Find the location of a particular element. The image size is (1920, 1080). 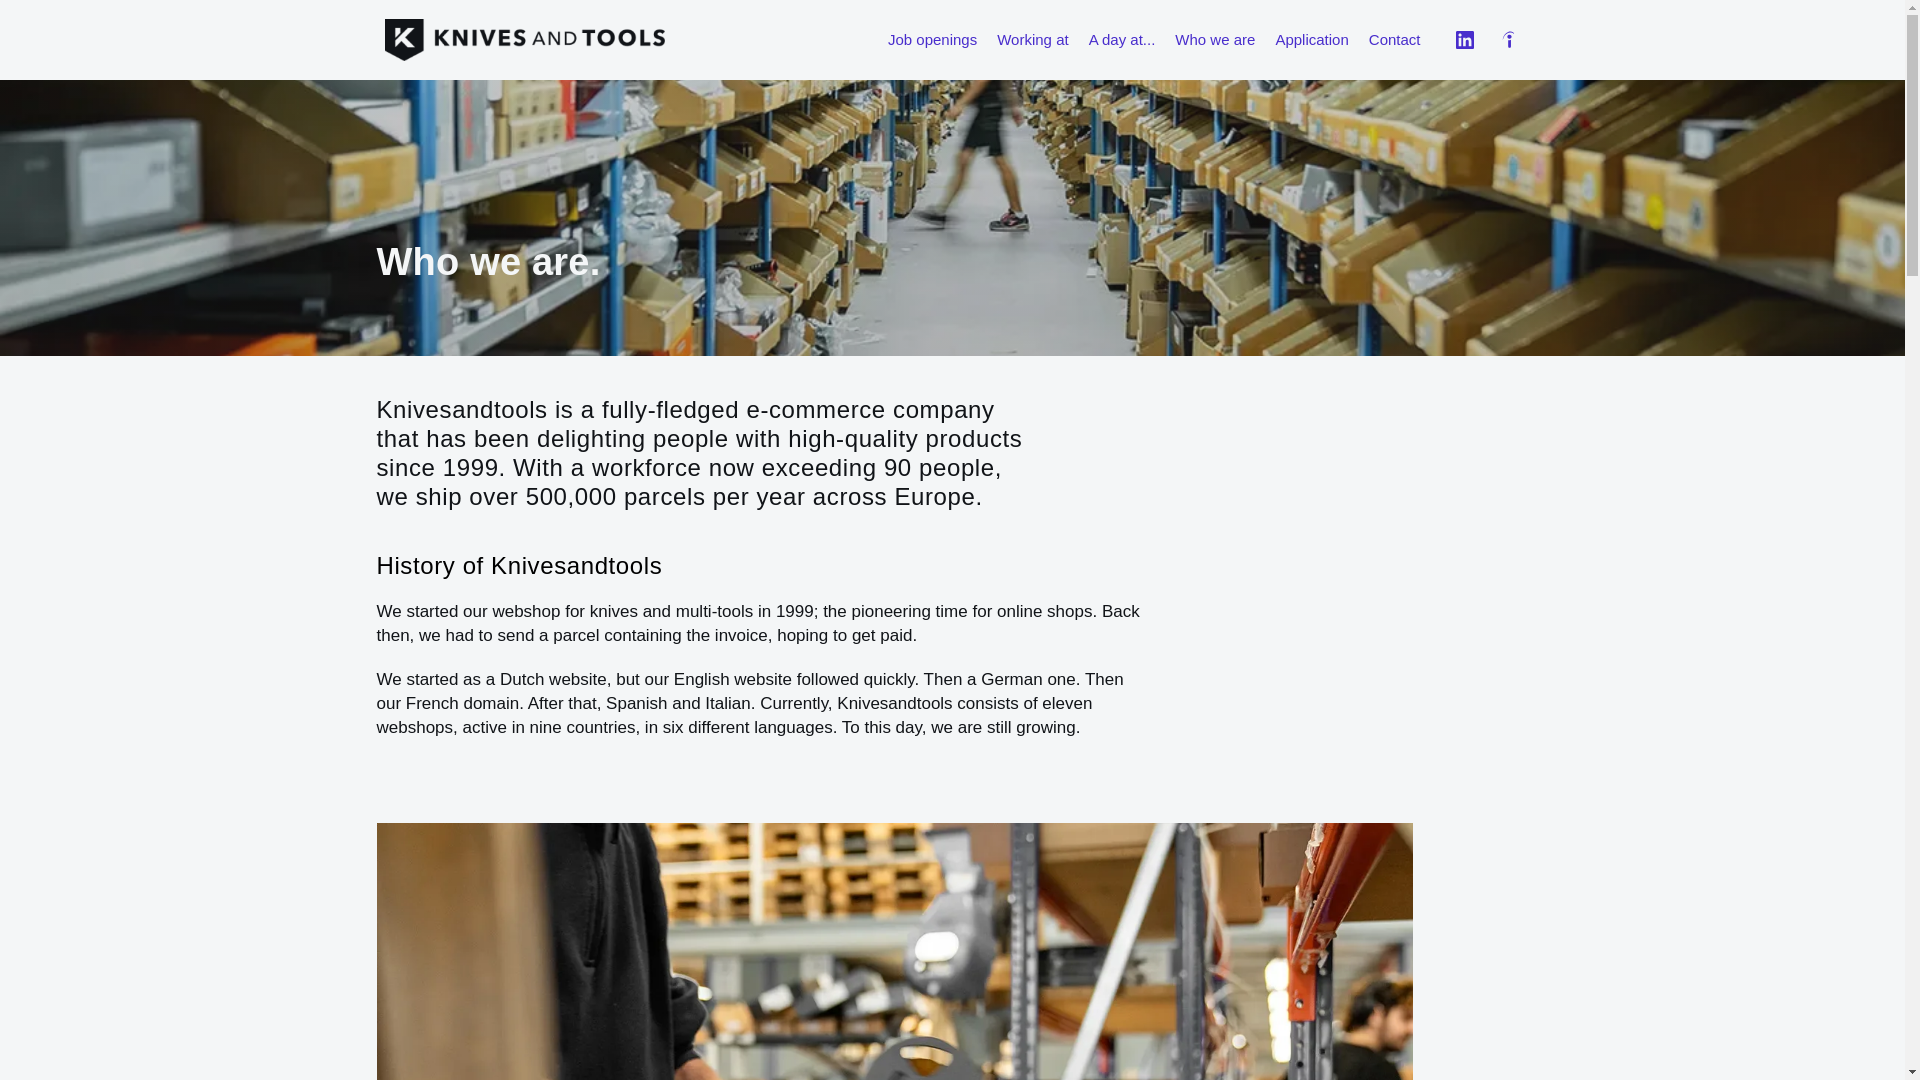

Contact is located at coordinates (1394, 40).